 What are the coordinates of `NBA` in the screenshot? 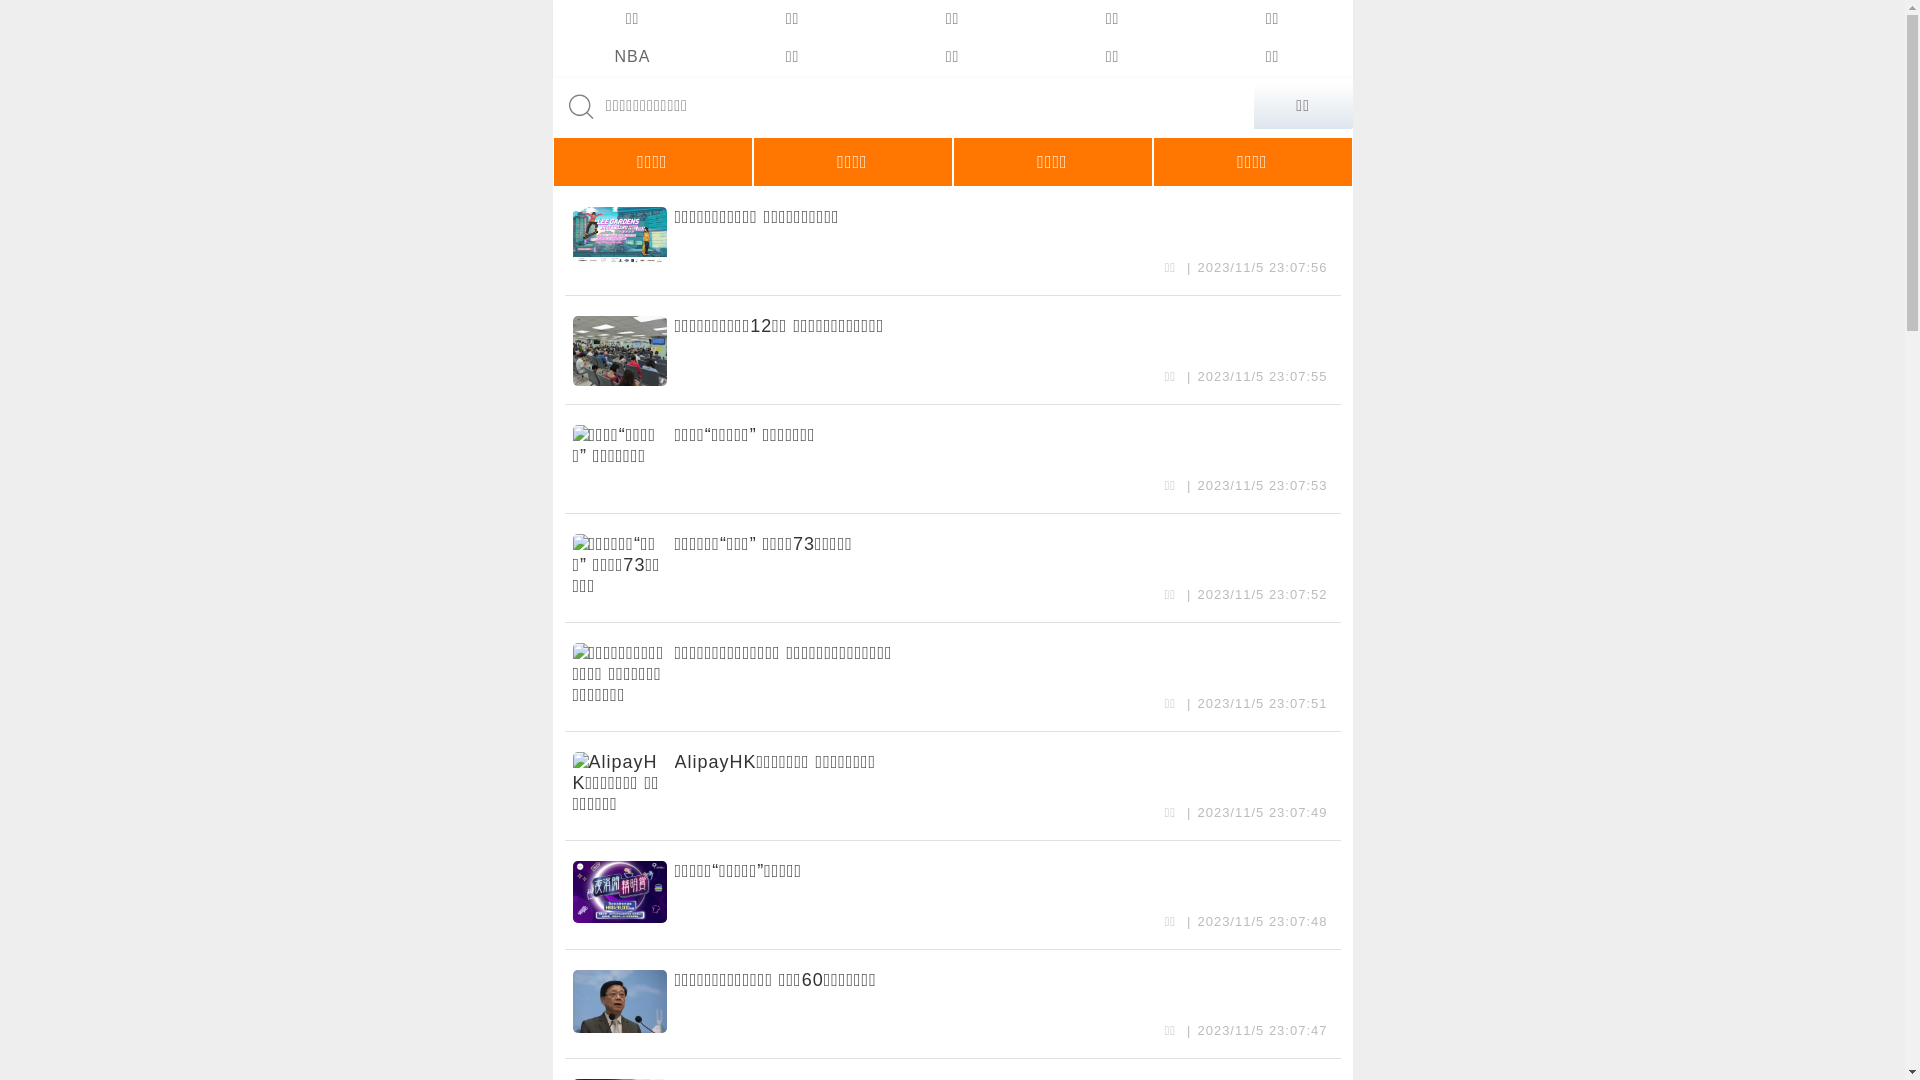 It's located at (632, 57).